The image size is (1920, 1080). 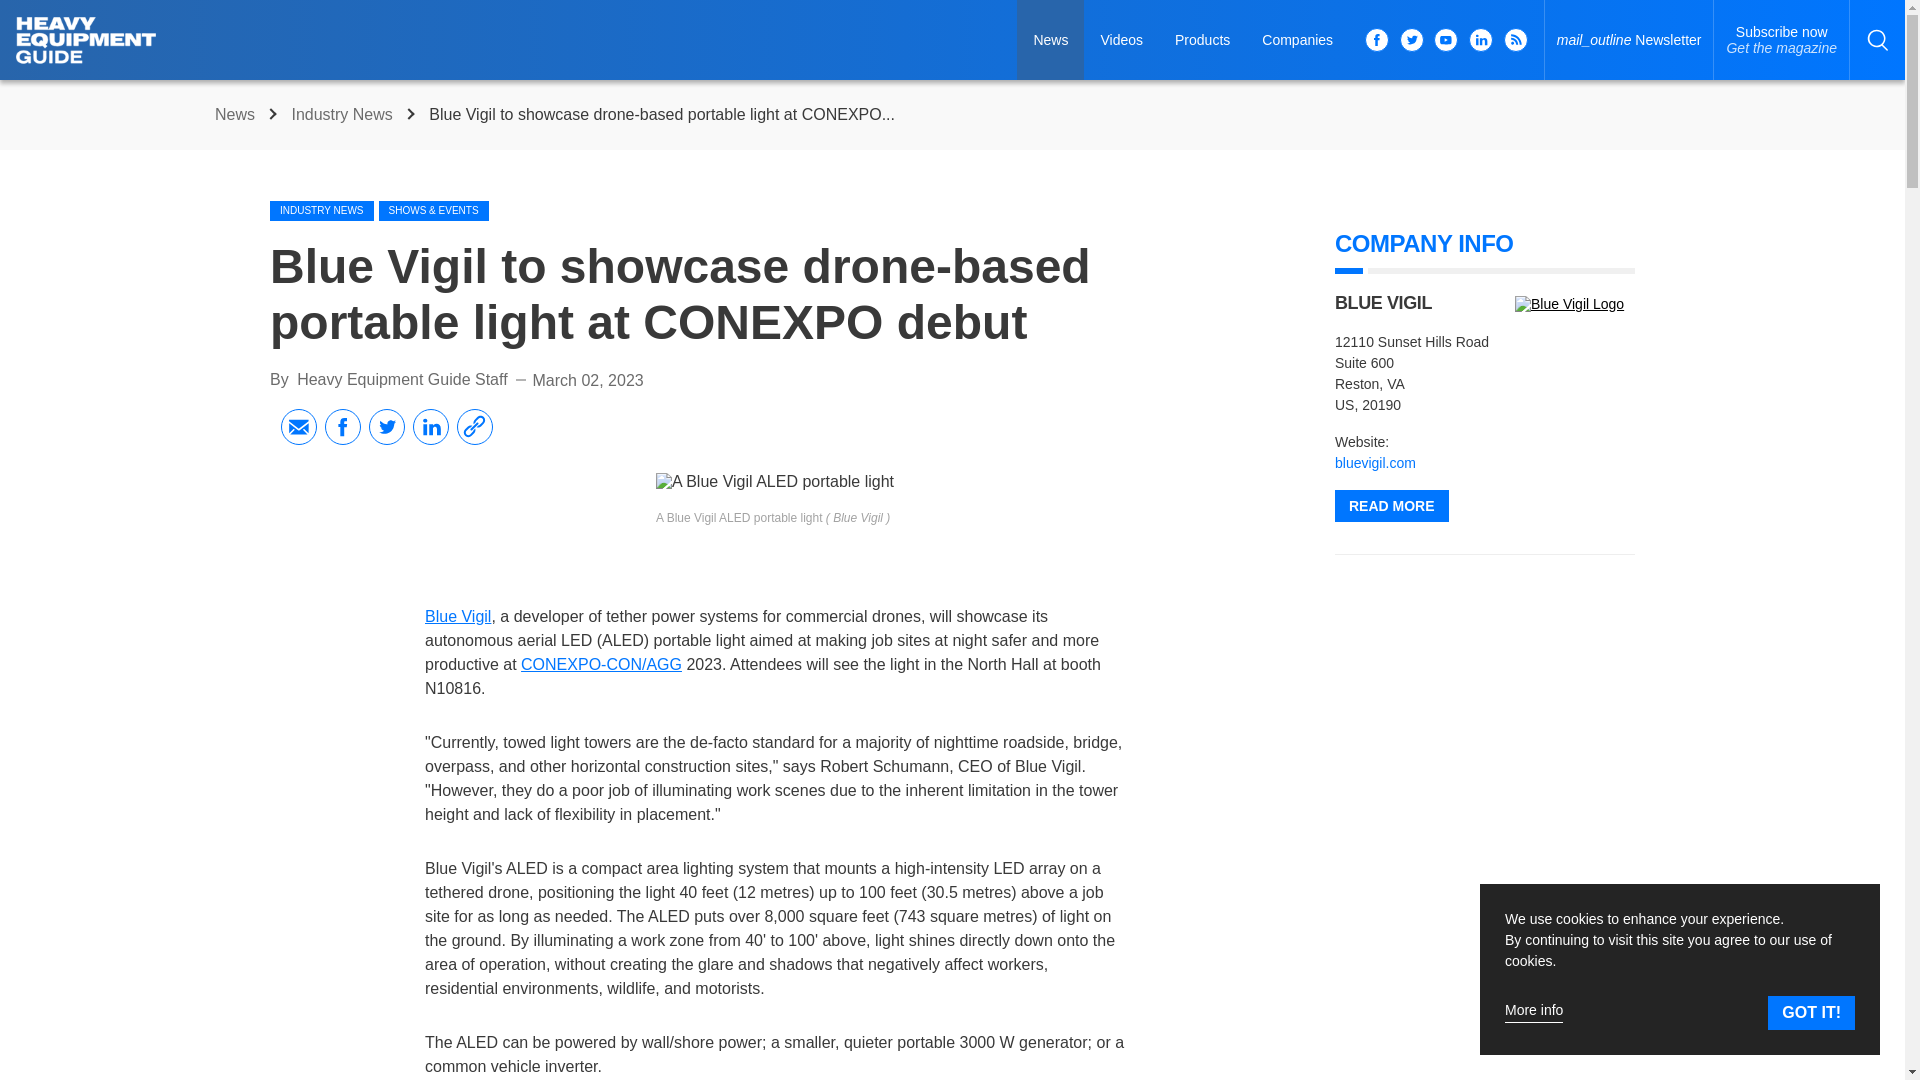 I want to click on News, so click(x=344, y=114).